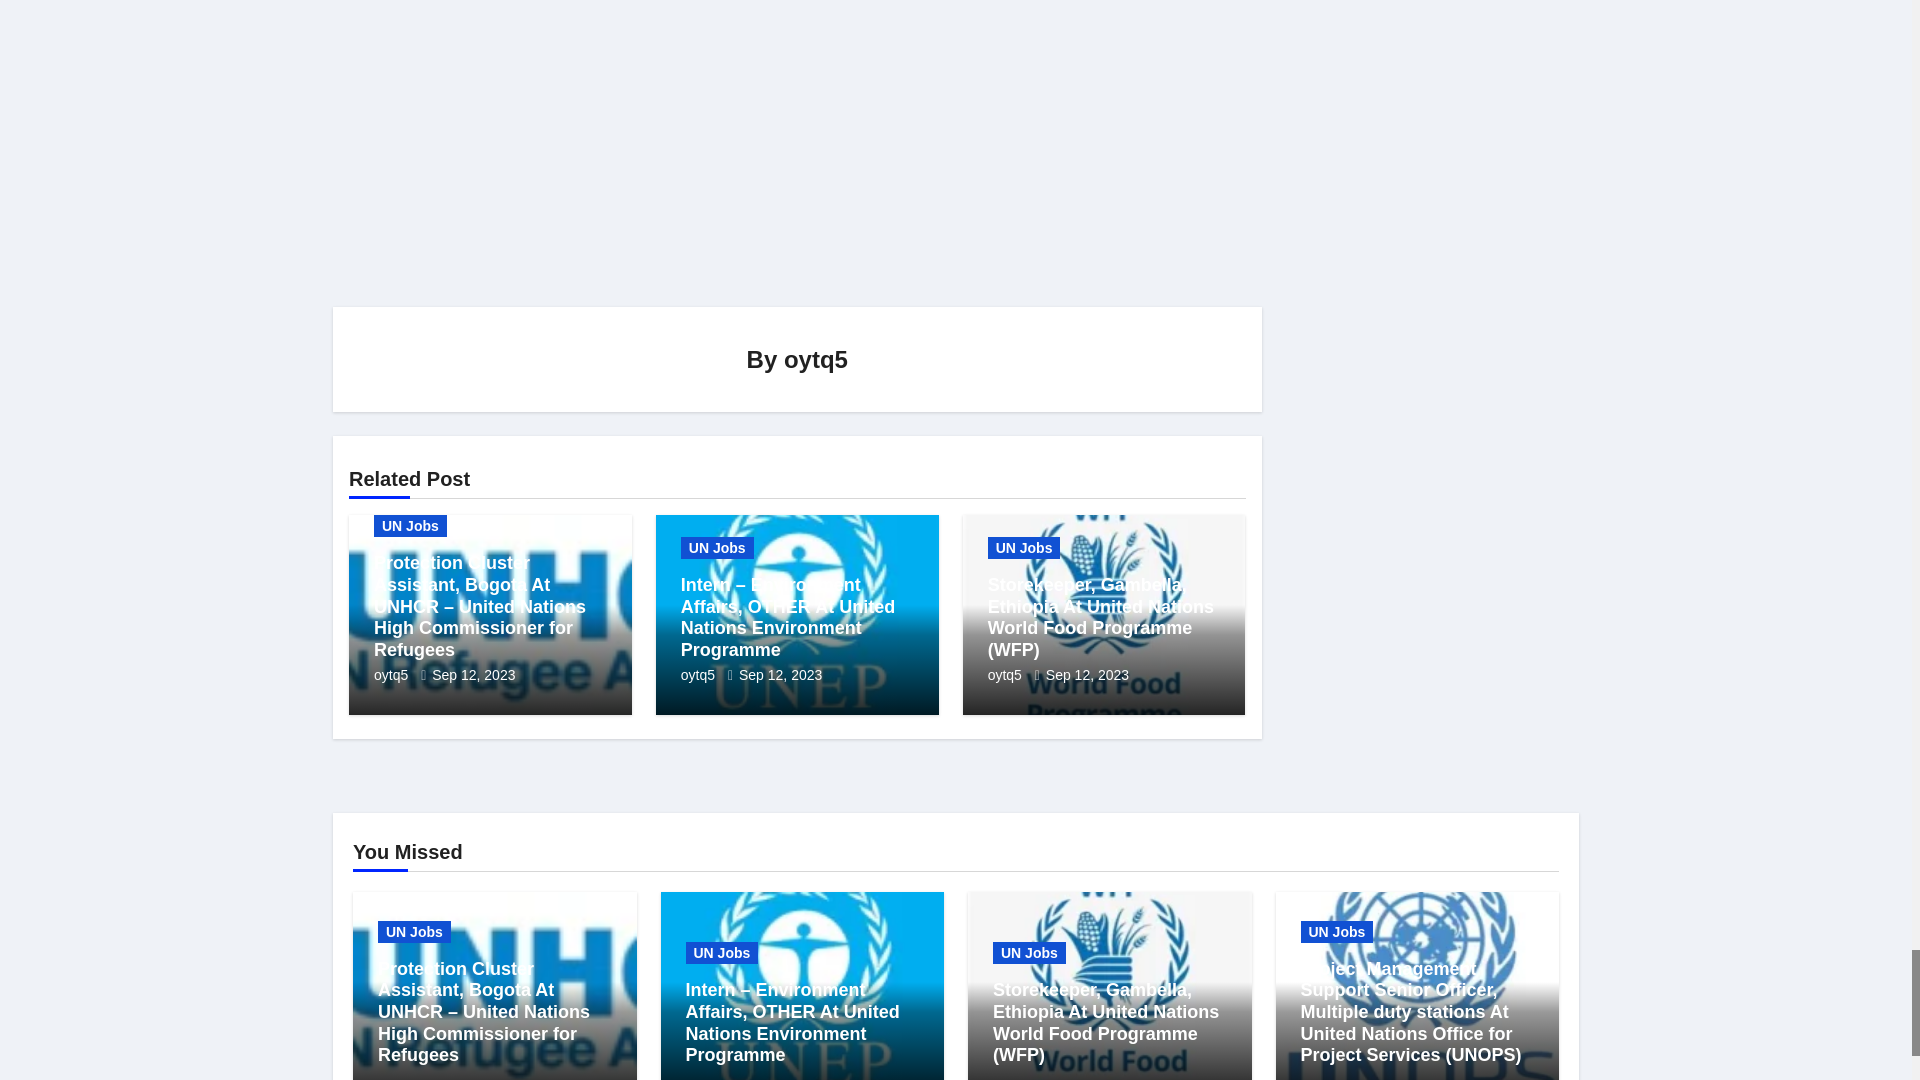 This screenshot has width=1920, height=1080. Describe the element at coordinates (780, 674) in the screenshot. I see `Sep 12, 2023` at that location.